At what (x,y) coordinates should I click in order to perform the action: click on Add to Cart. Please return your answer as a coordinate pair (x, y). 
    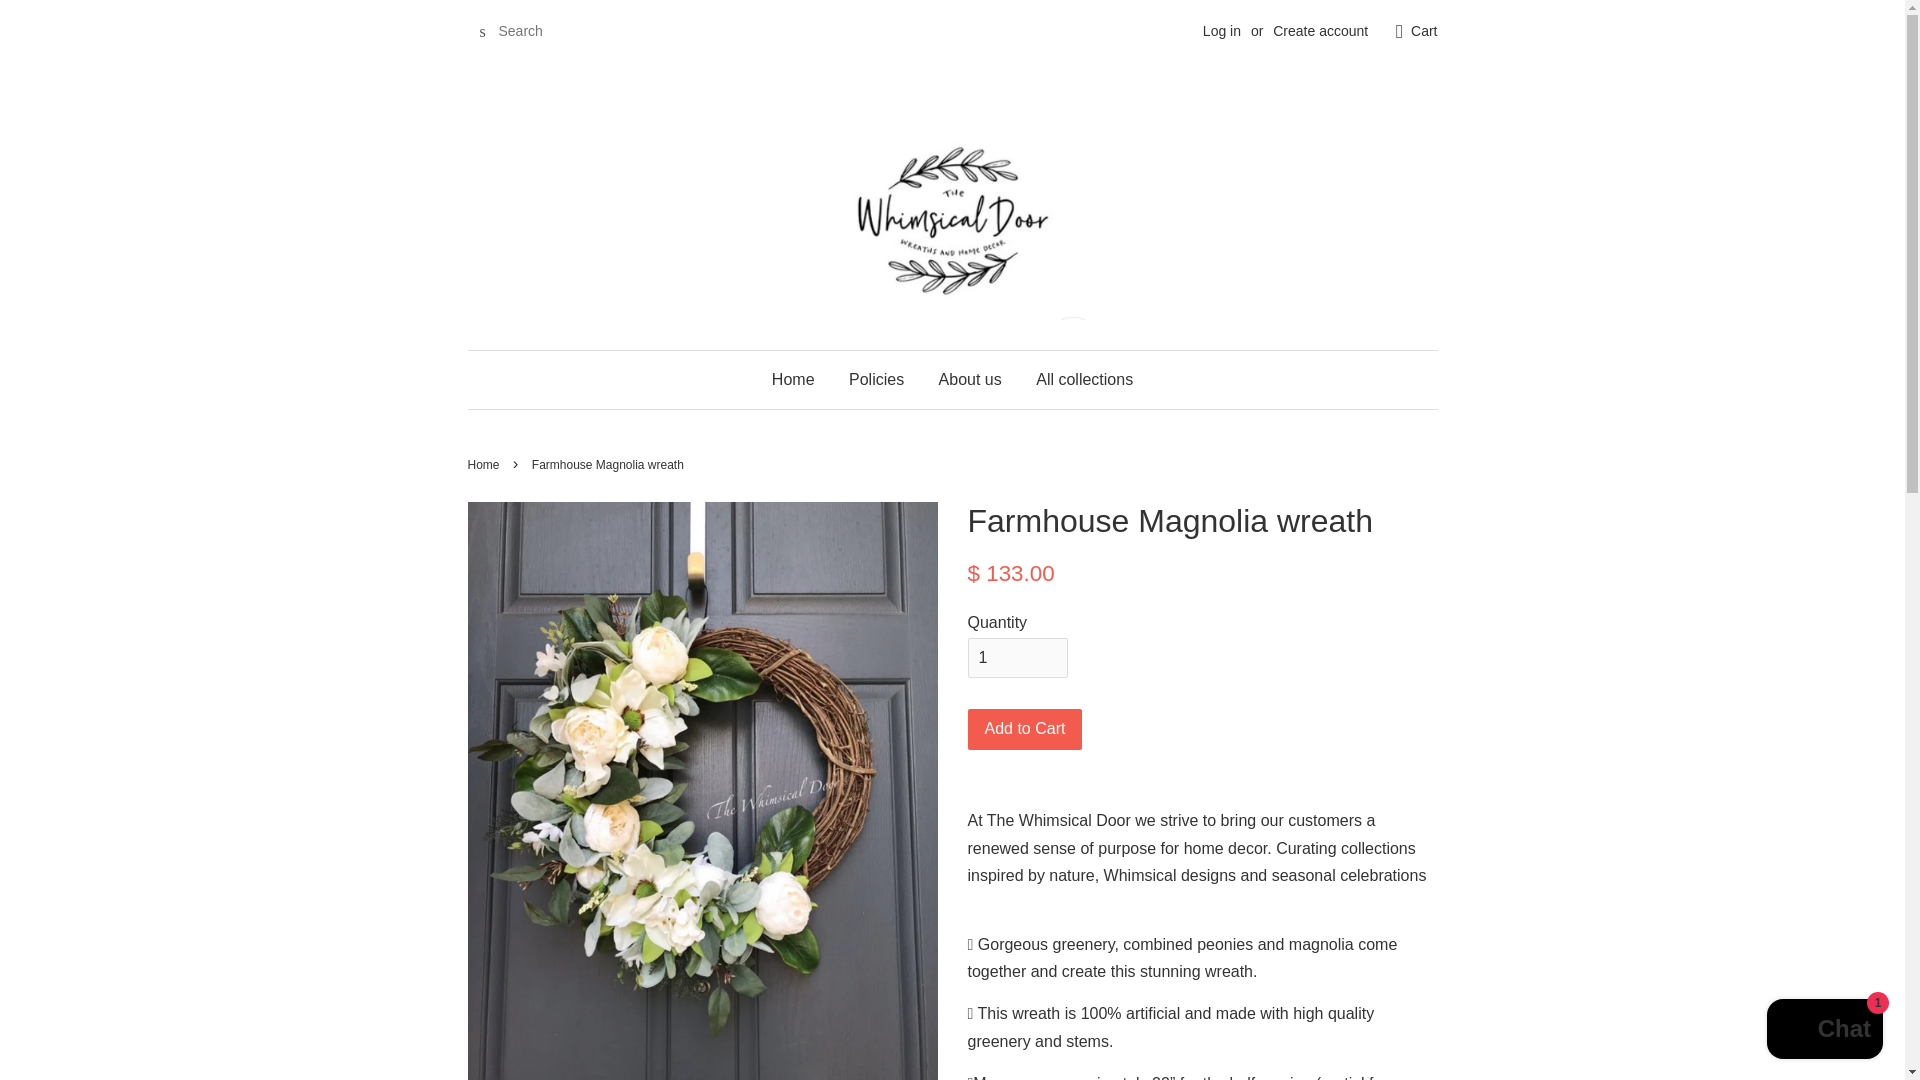
    Looking at the image, I should click on (1024, 728).